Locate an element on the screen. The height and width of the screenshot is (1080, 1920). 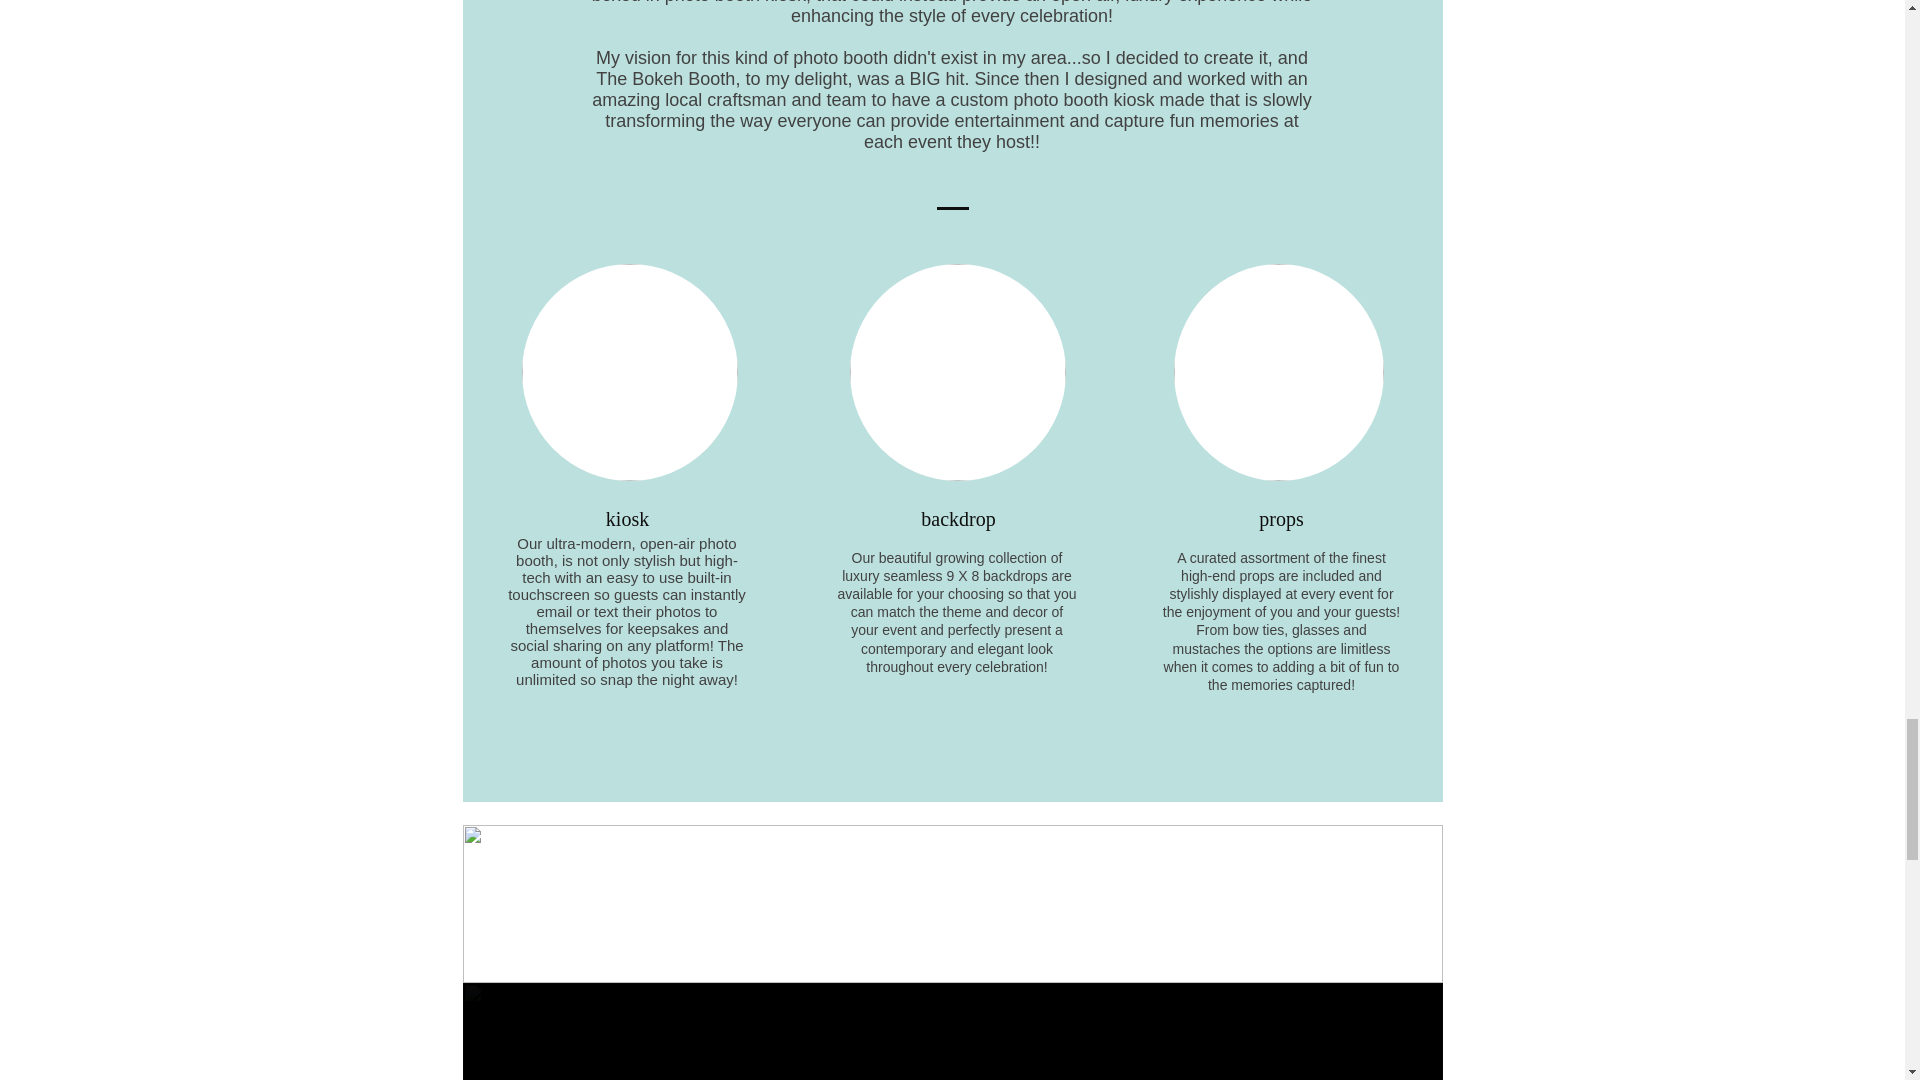
SB-ju9x2D-000044-2.jpg is located at coordinates (1278, 372).